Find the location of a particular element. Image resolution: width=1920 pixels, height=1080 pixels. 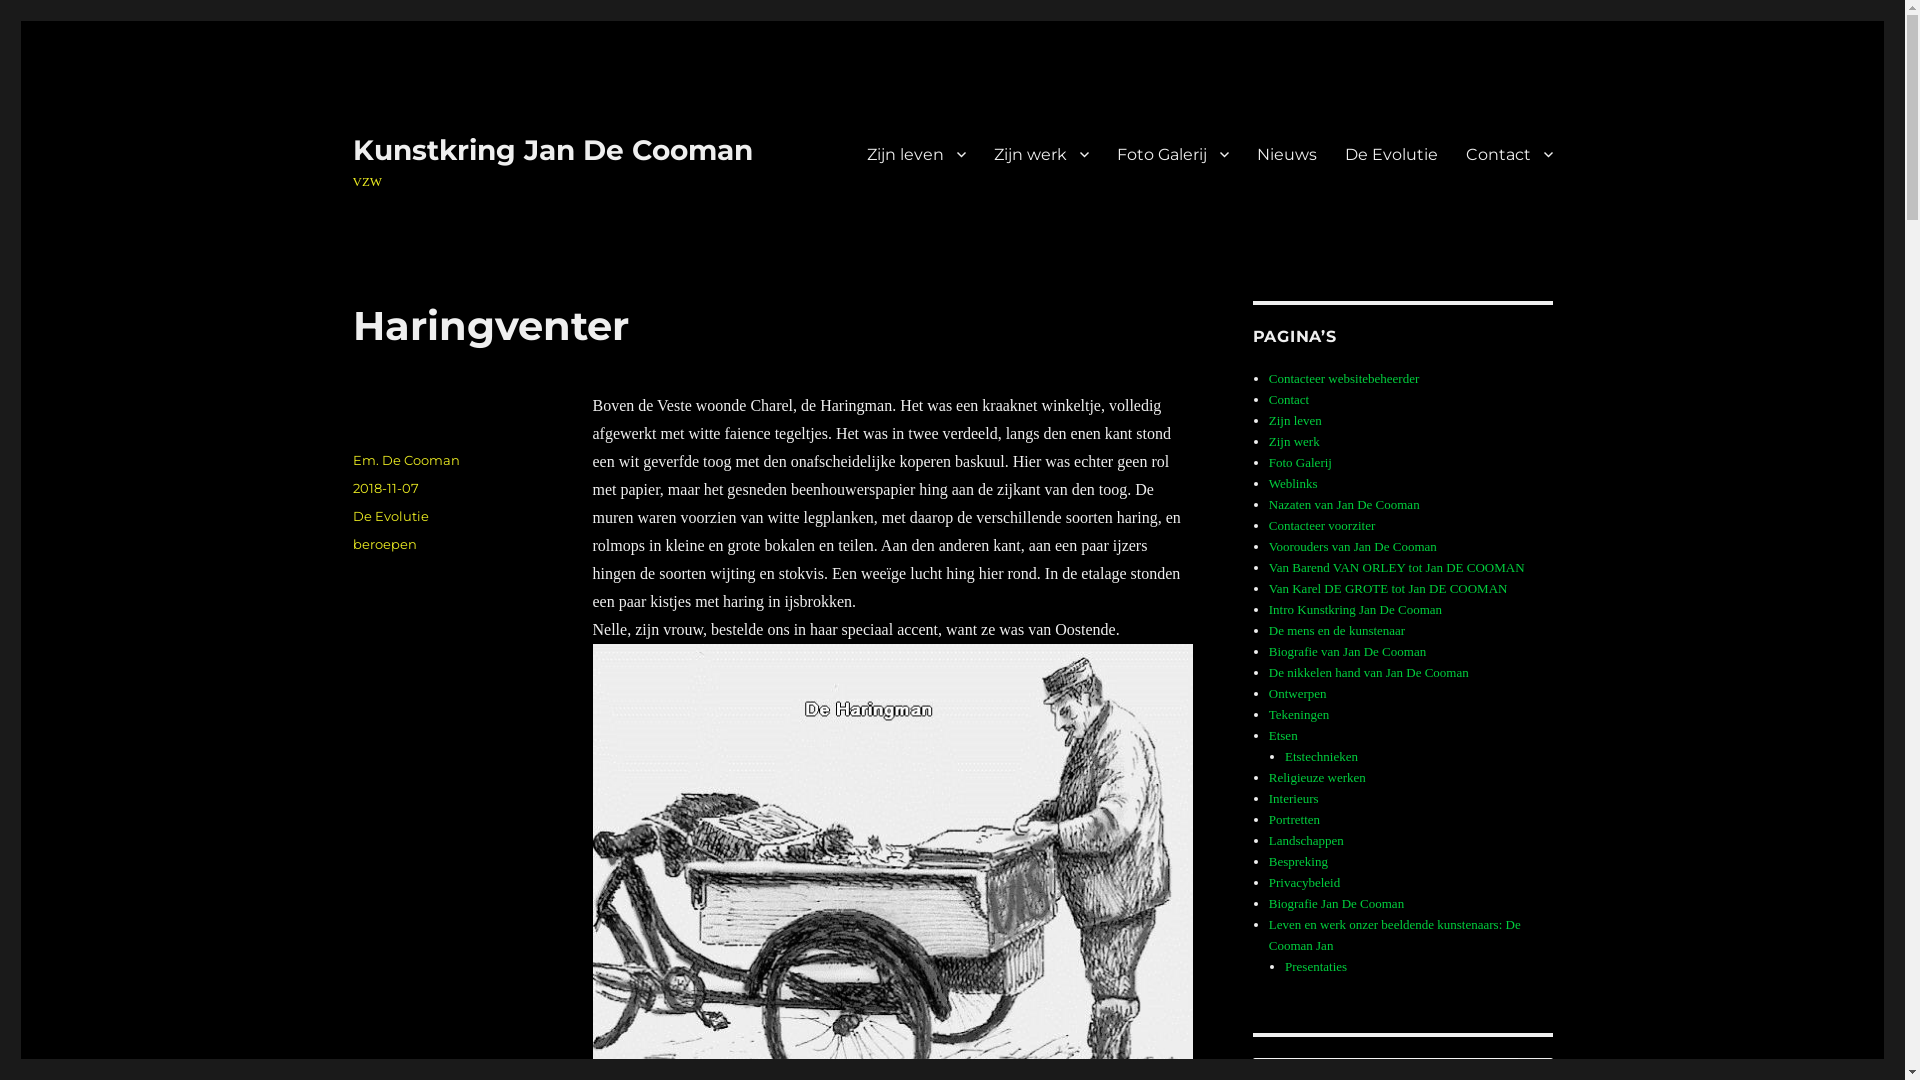

Leven en werk onzer beeldende kunstenaars: De Cooman Jan is located at coordinates (1395, 935).